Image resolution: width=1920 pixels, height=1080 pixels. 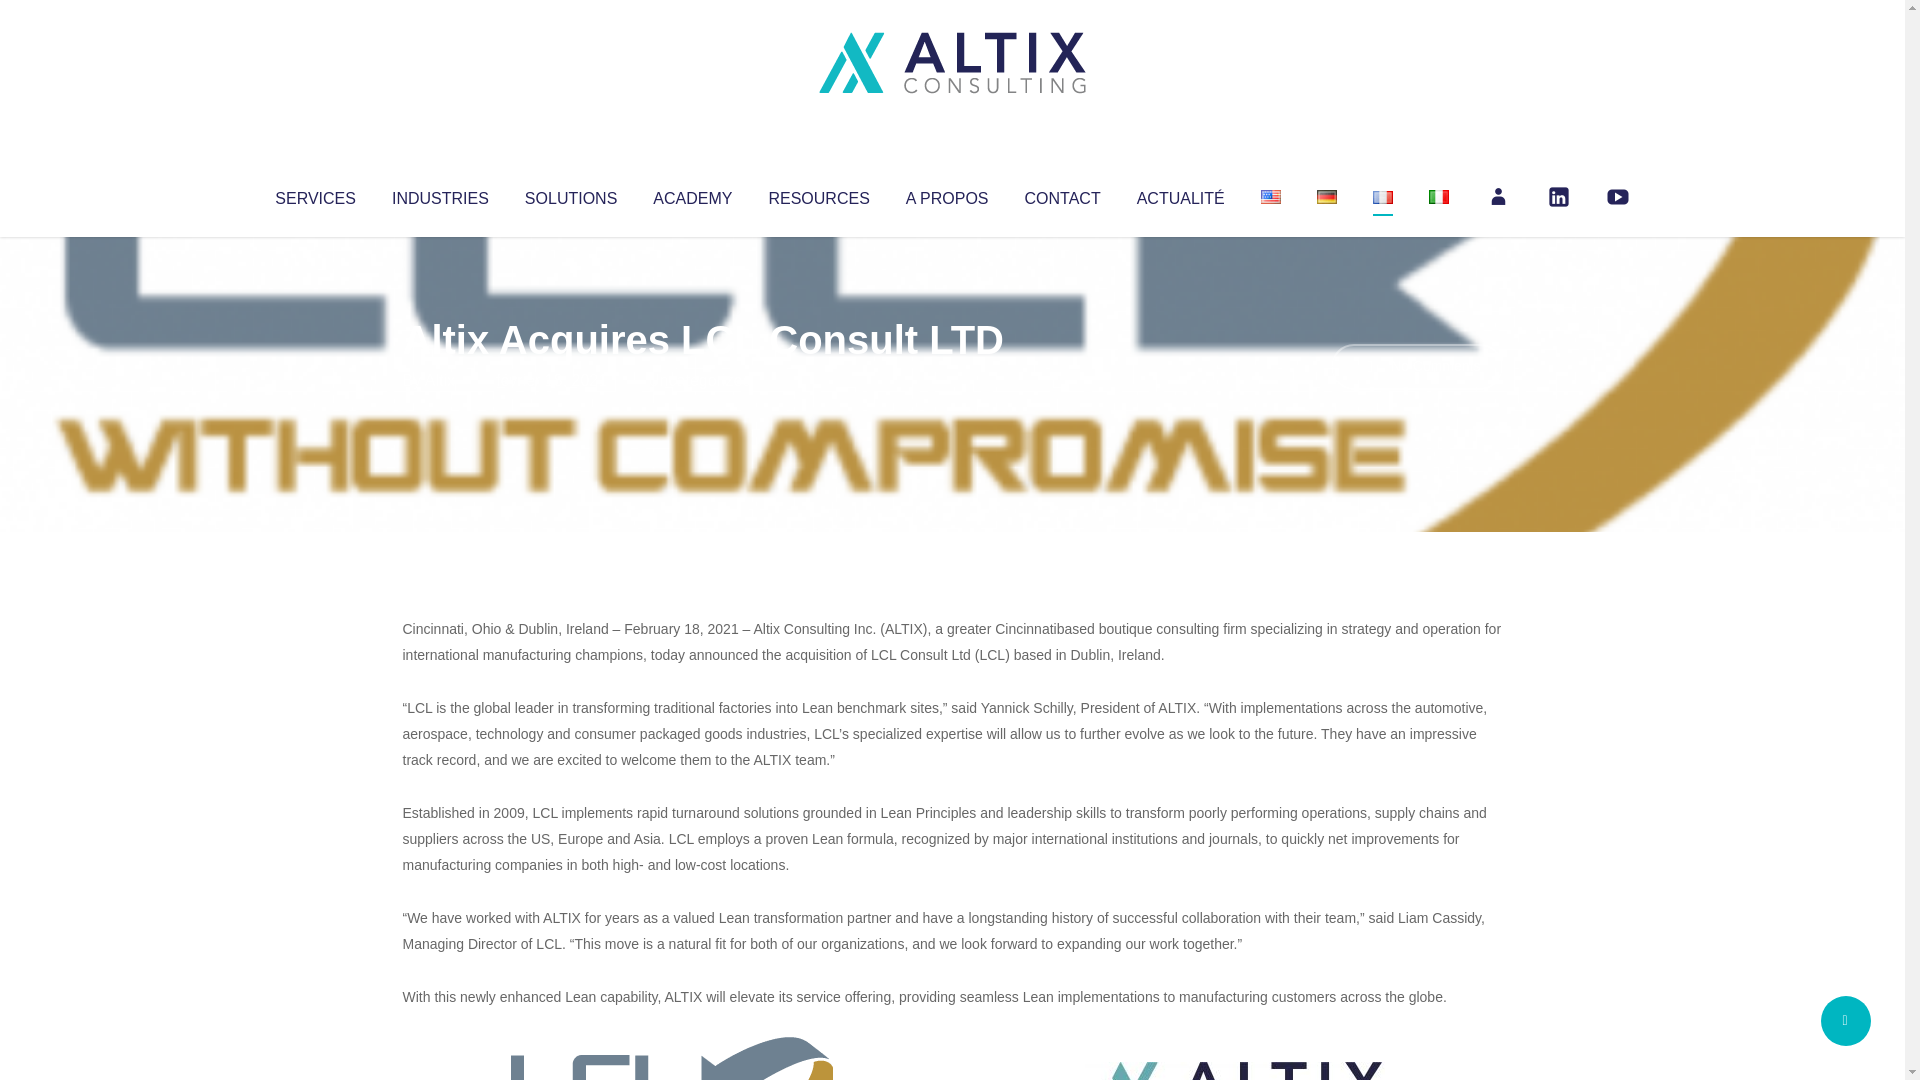 What do you see at coordinates (699, 380) in the screenshot?
I see `Uncategorized` at bounding box center [699, 380].